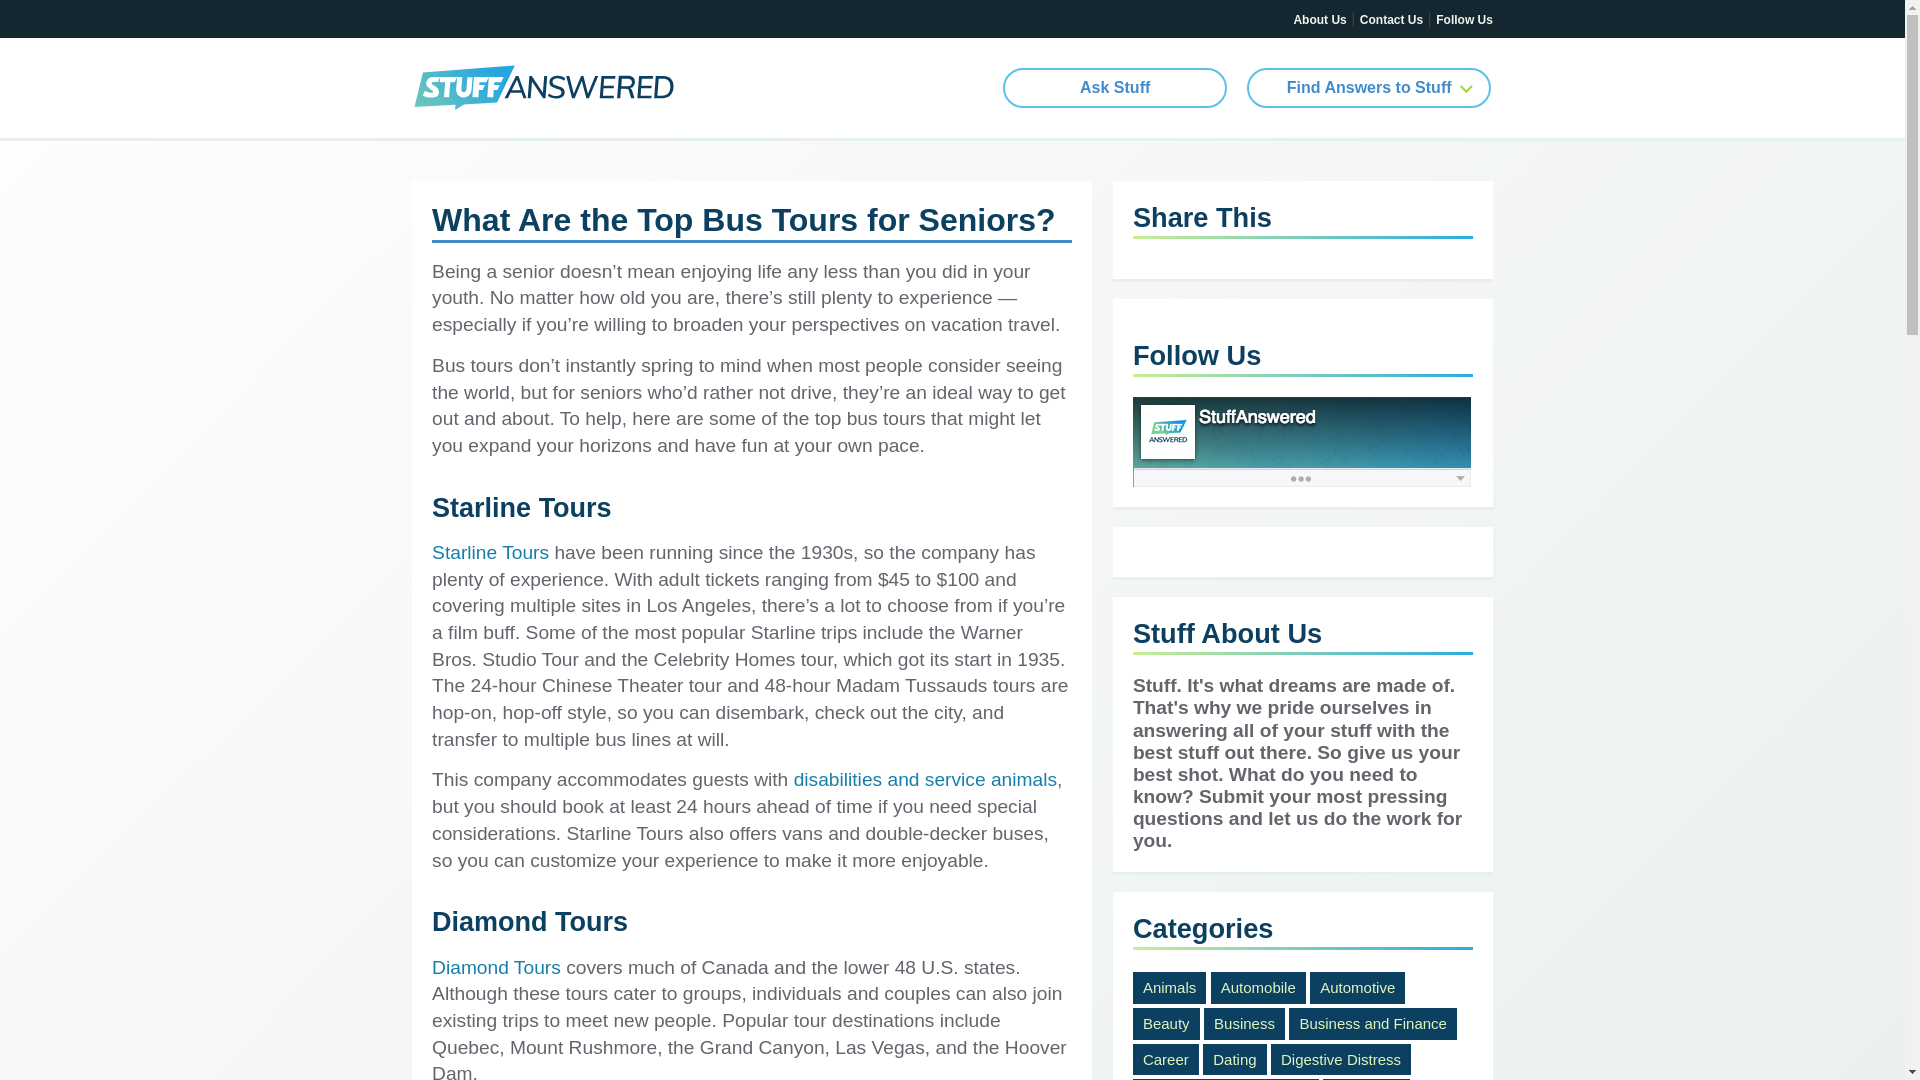 This screenshot has width=1920, height=1080. What do you see at coordinates (490, 552) in the screenshot?
I see `Starline Tours` at bounding box center [490, 552].